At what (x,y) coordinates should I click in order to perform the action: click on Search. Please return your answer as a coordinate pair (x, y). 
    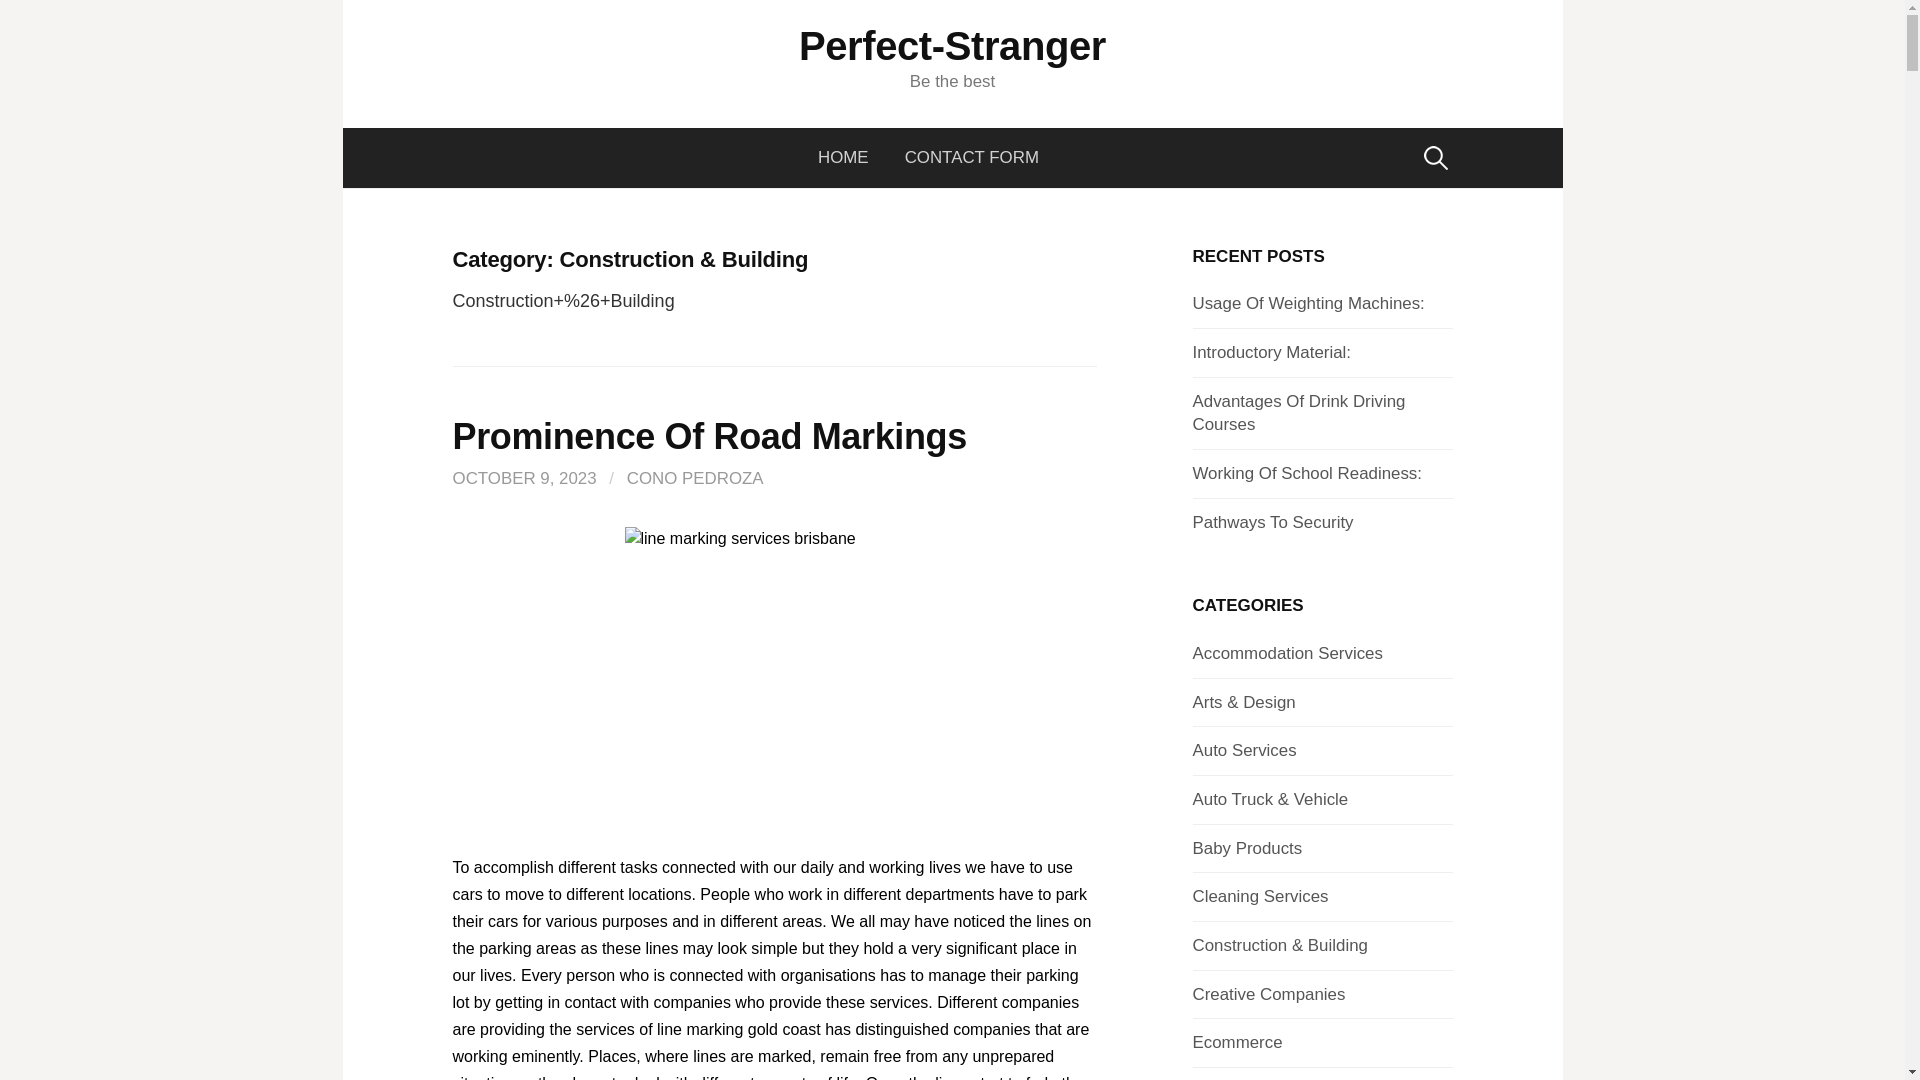
    Looking at the image, I should click on (22, 22).